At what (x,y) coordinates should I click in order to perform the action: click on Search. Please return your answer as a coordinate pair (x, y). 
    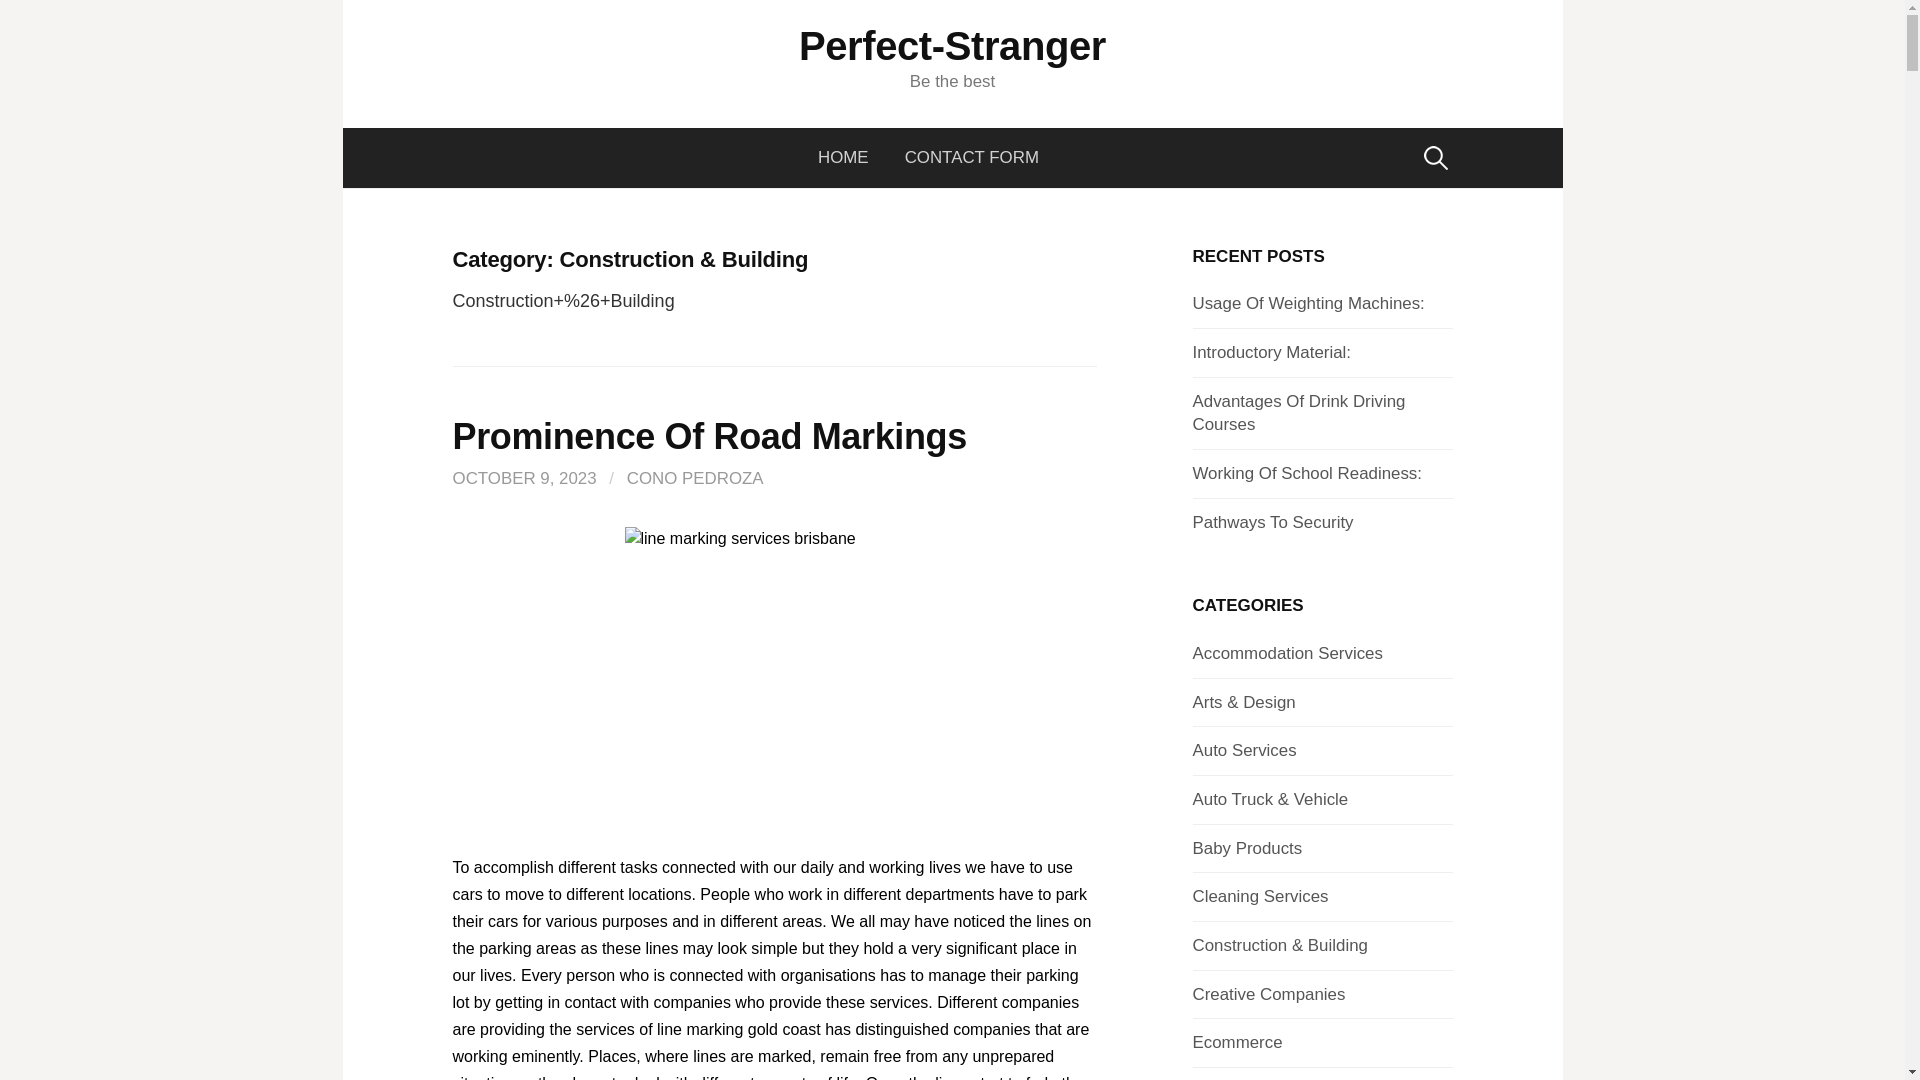
    Looking at the image, I should click on (22, 22).